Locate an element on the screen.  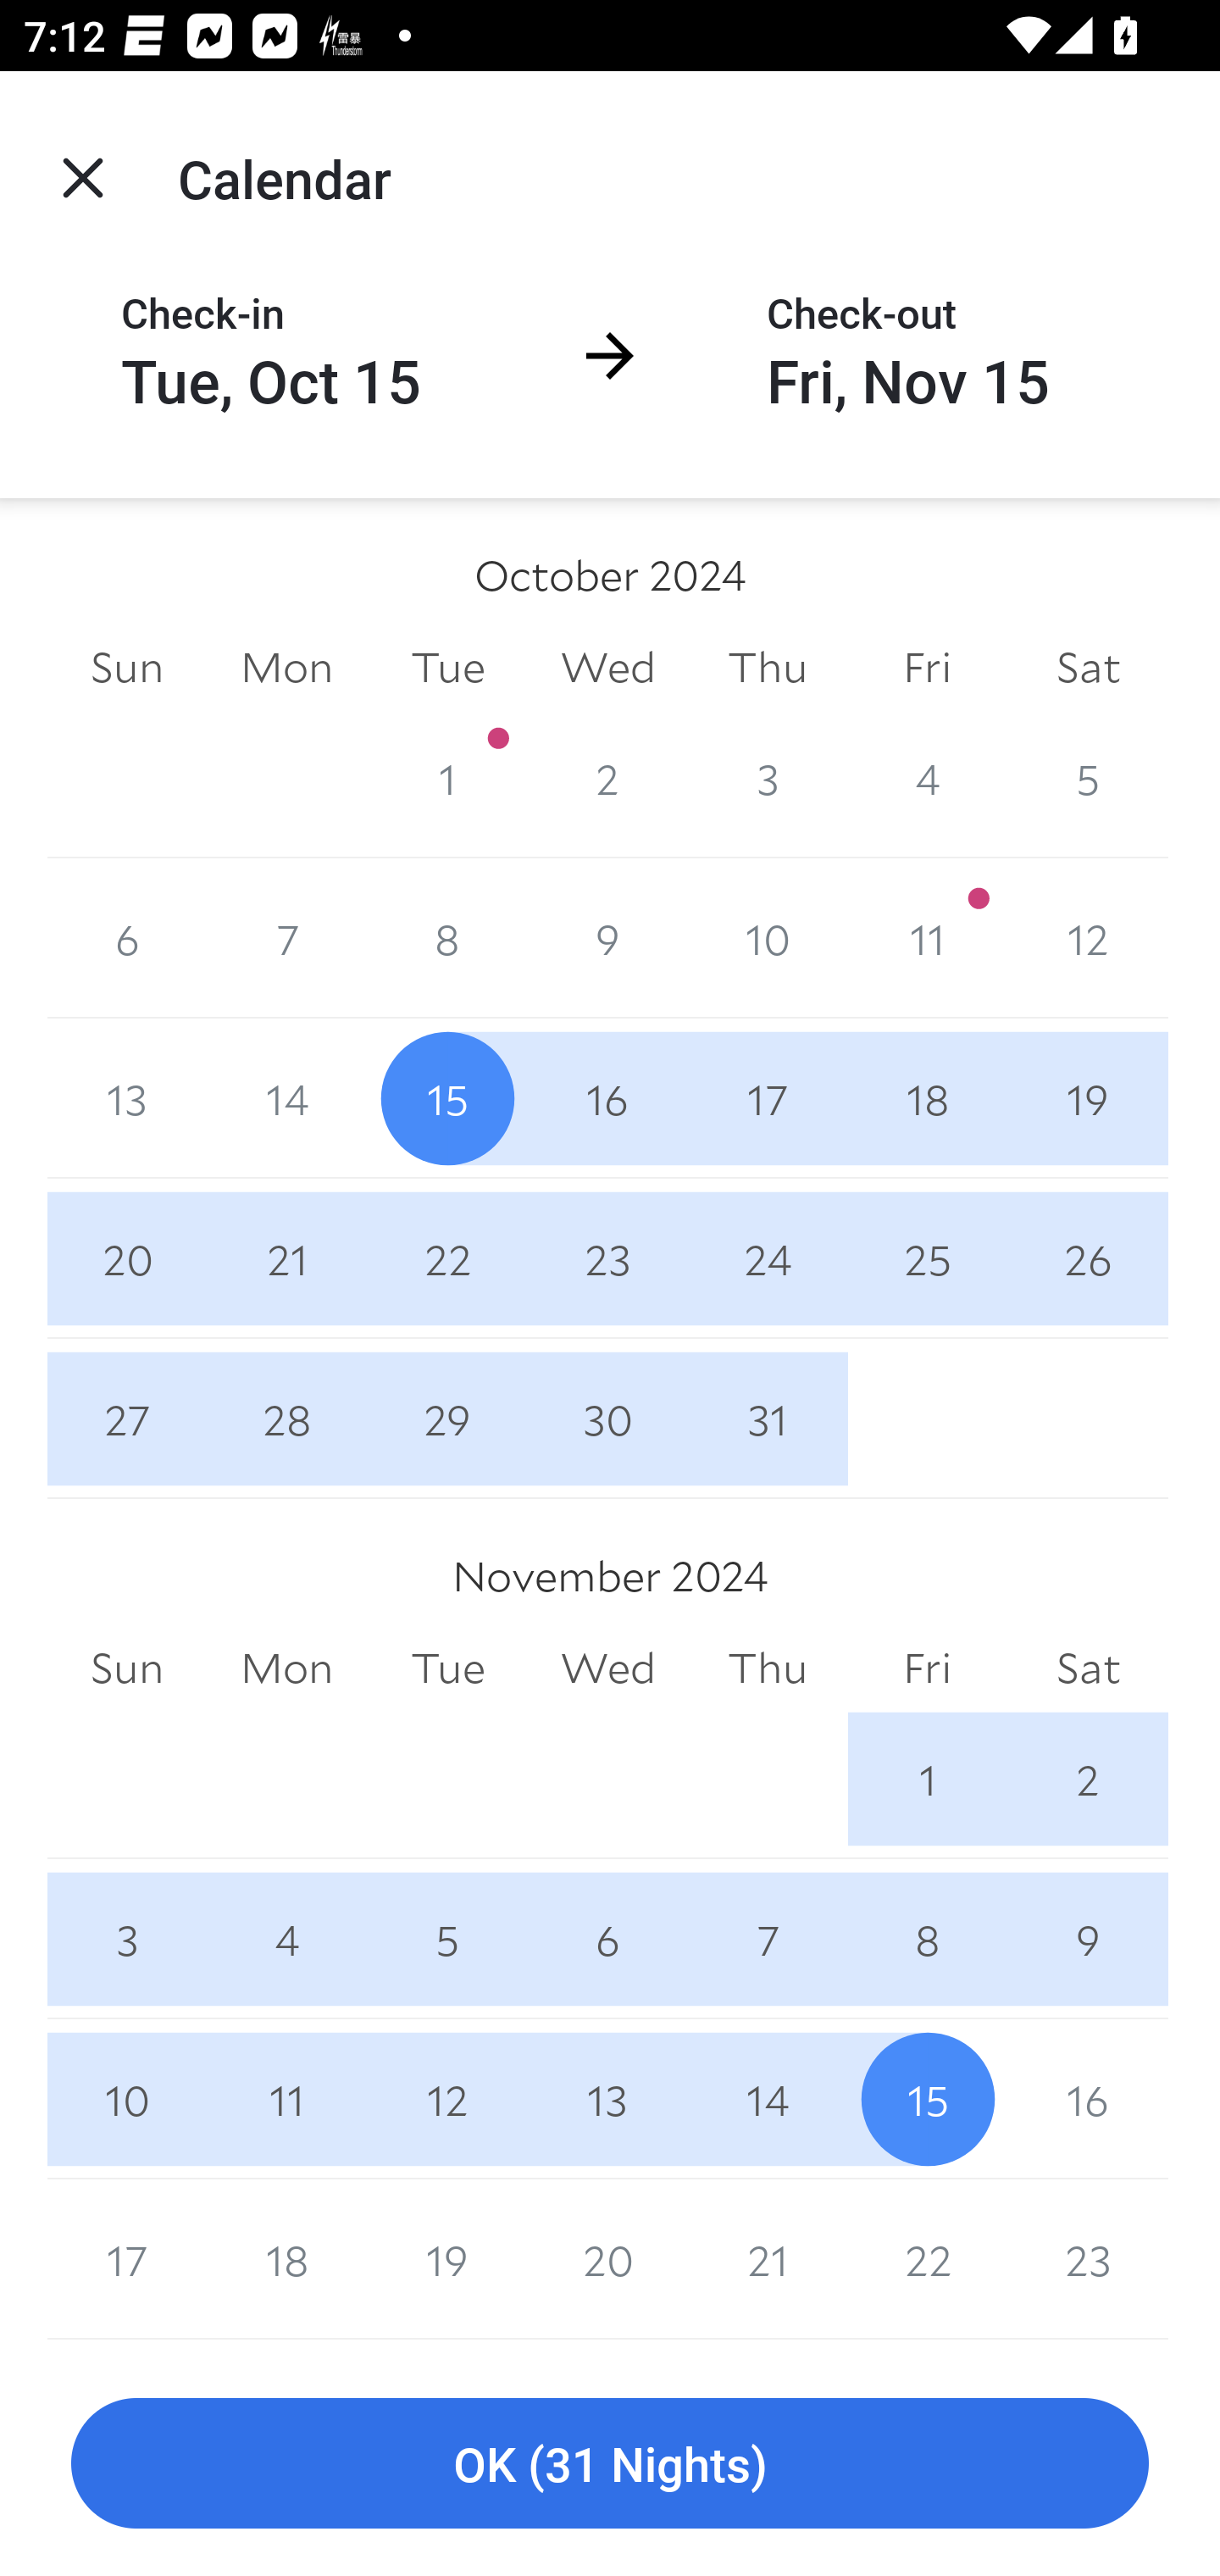
4 4 November 2024 is located at coordinates (286, 1939).